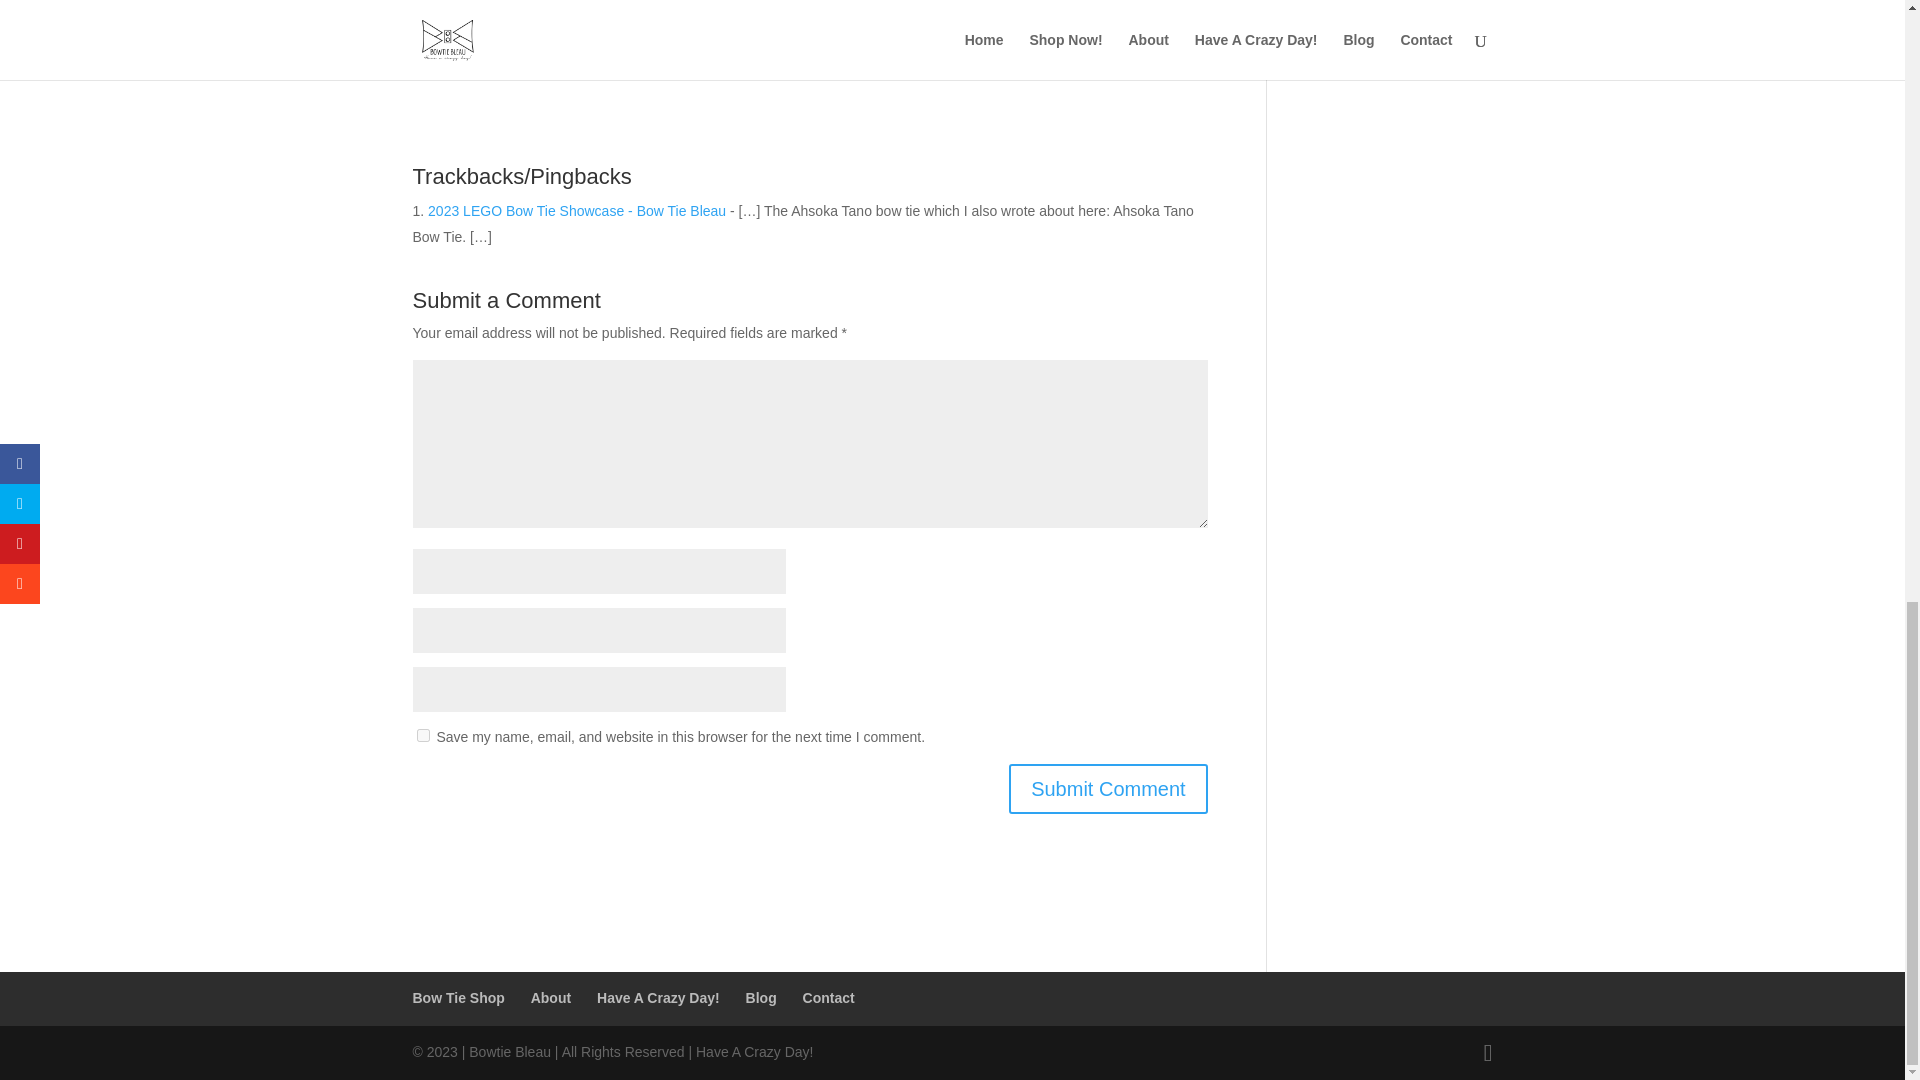 This screenshot has width=1920, height=1080. I want to click on About, so click(550, 998).